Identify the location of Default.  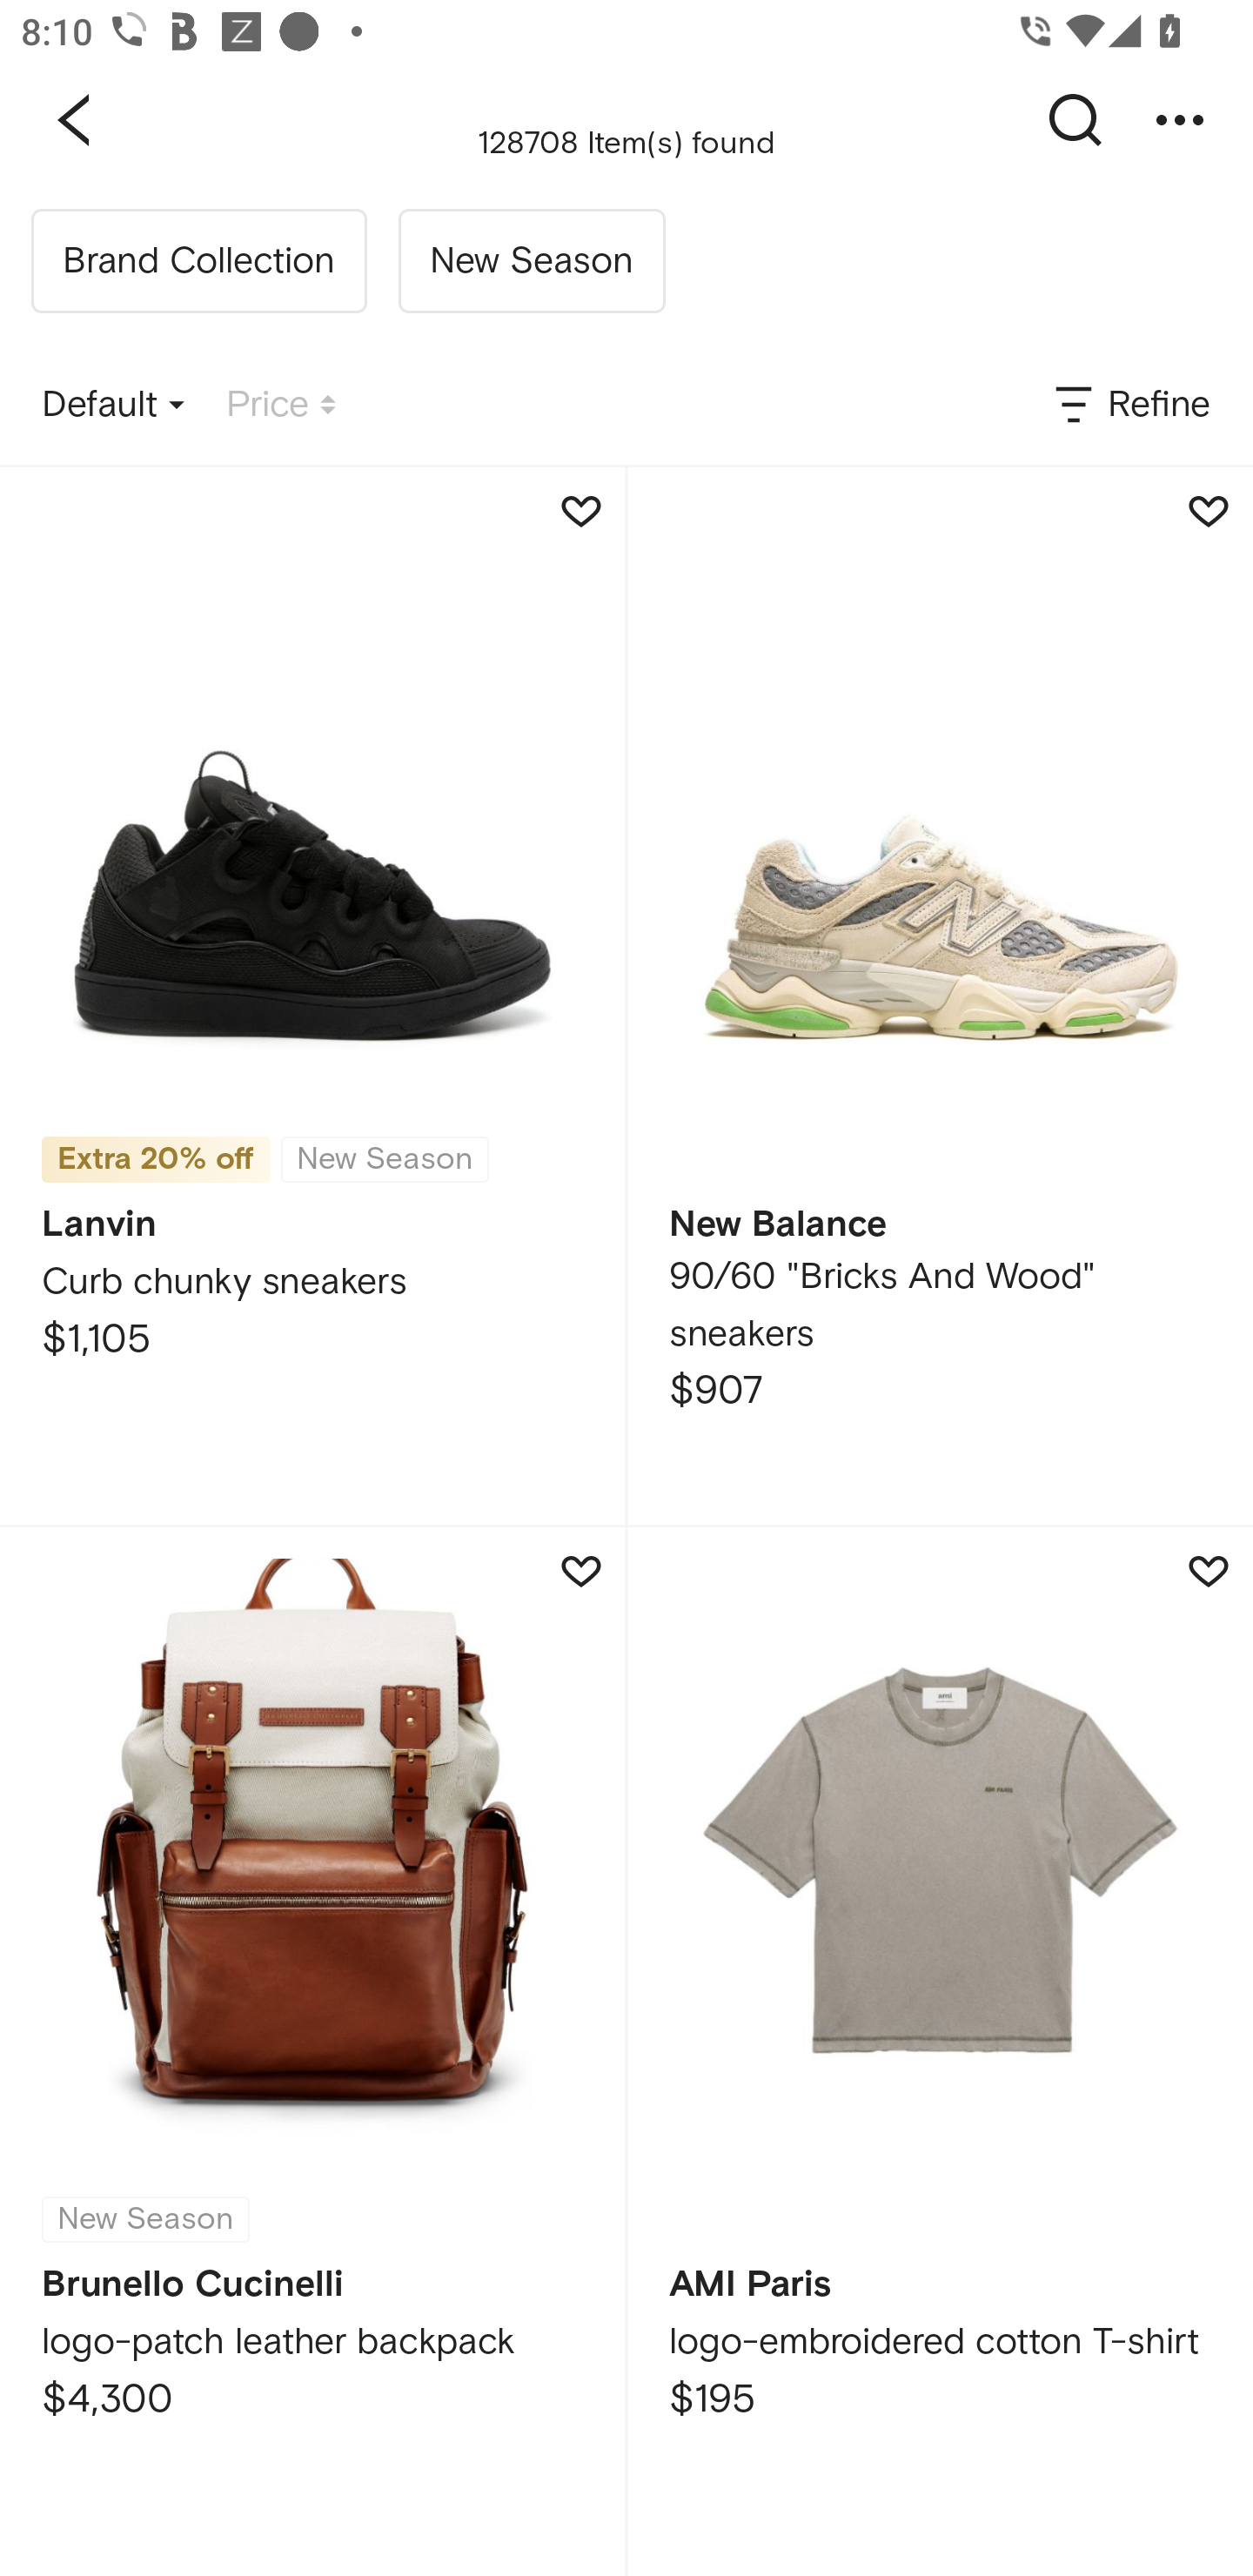
(113, 406).